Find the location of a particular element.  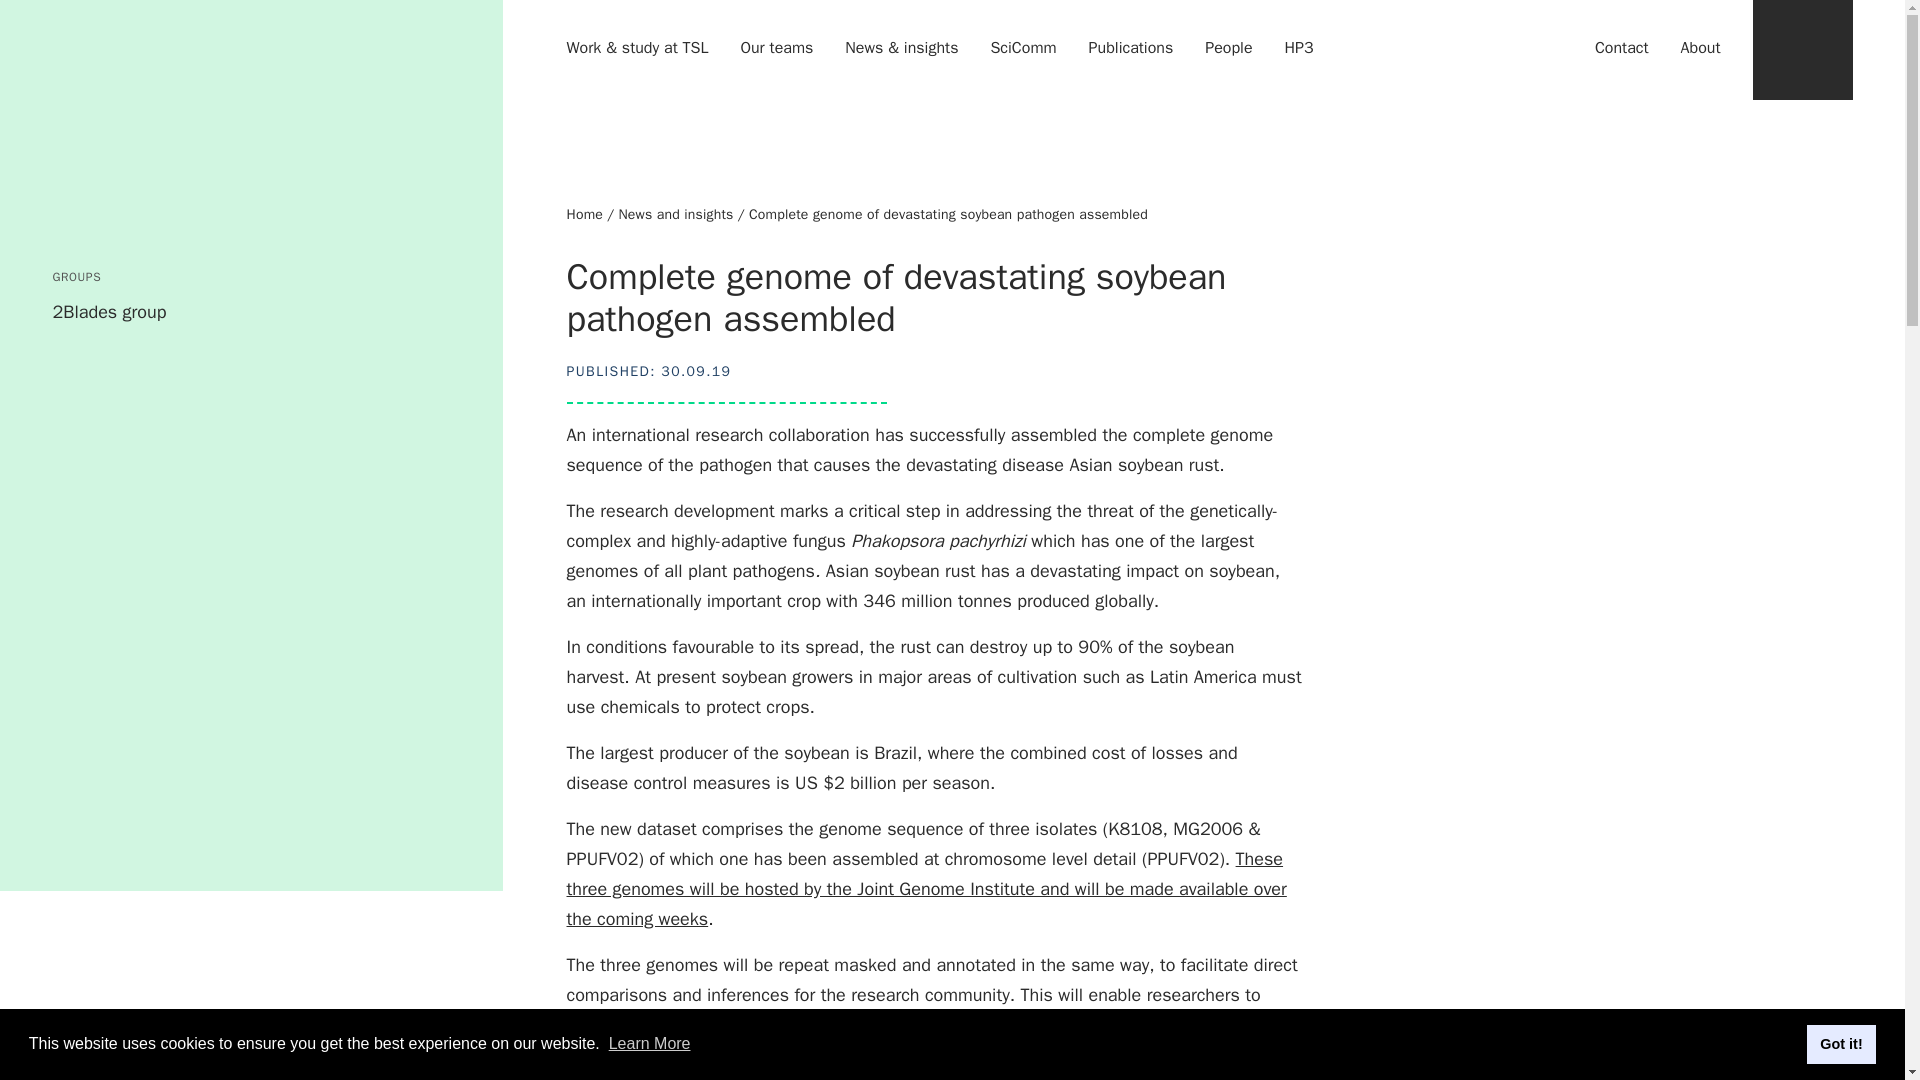

Home is located at coordinates (584, 214).